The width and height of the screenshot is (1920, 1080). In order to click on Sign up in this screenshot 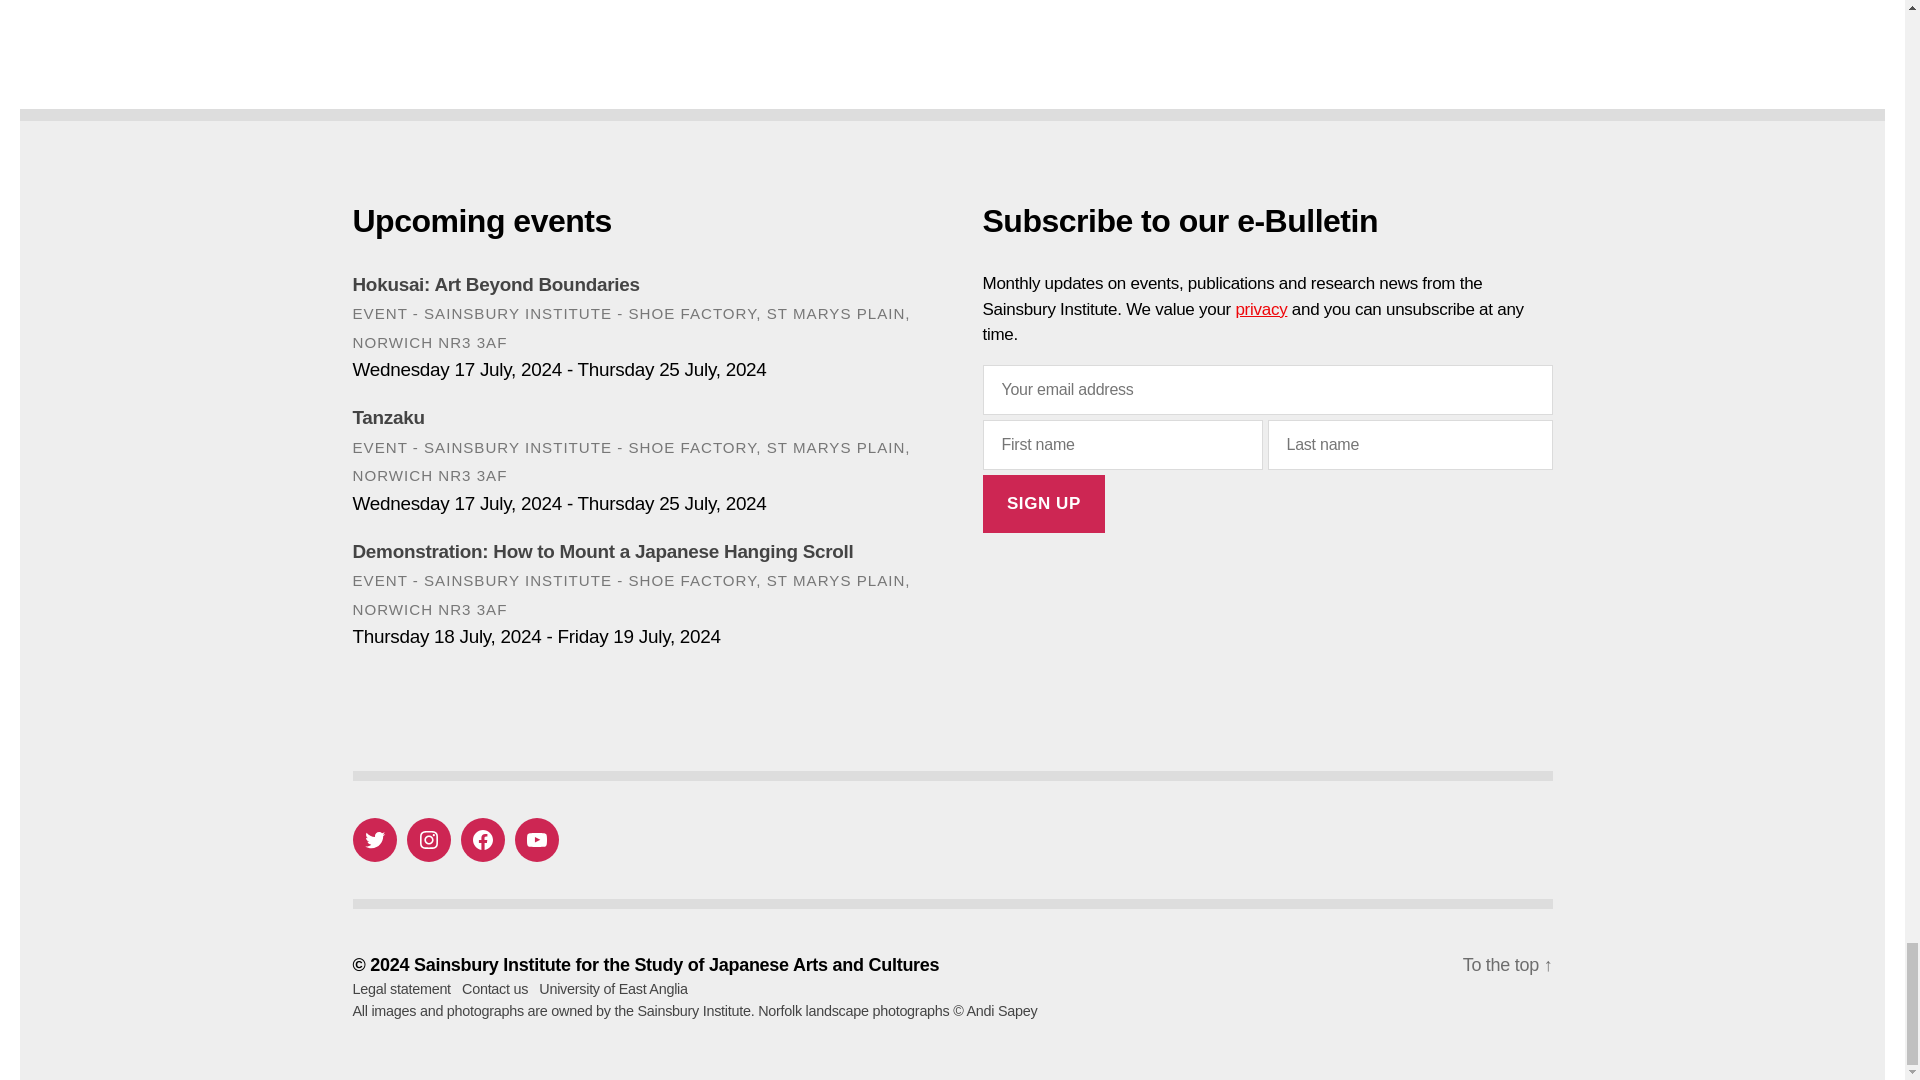, I will do `click(1043, 504)`.